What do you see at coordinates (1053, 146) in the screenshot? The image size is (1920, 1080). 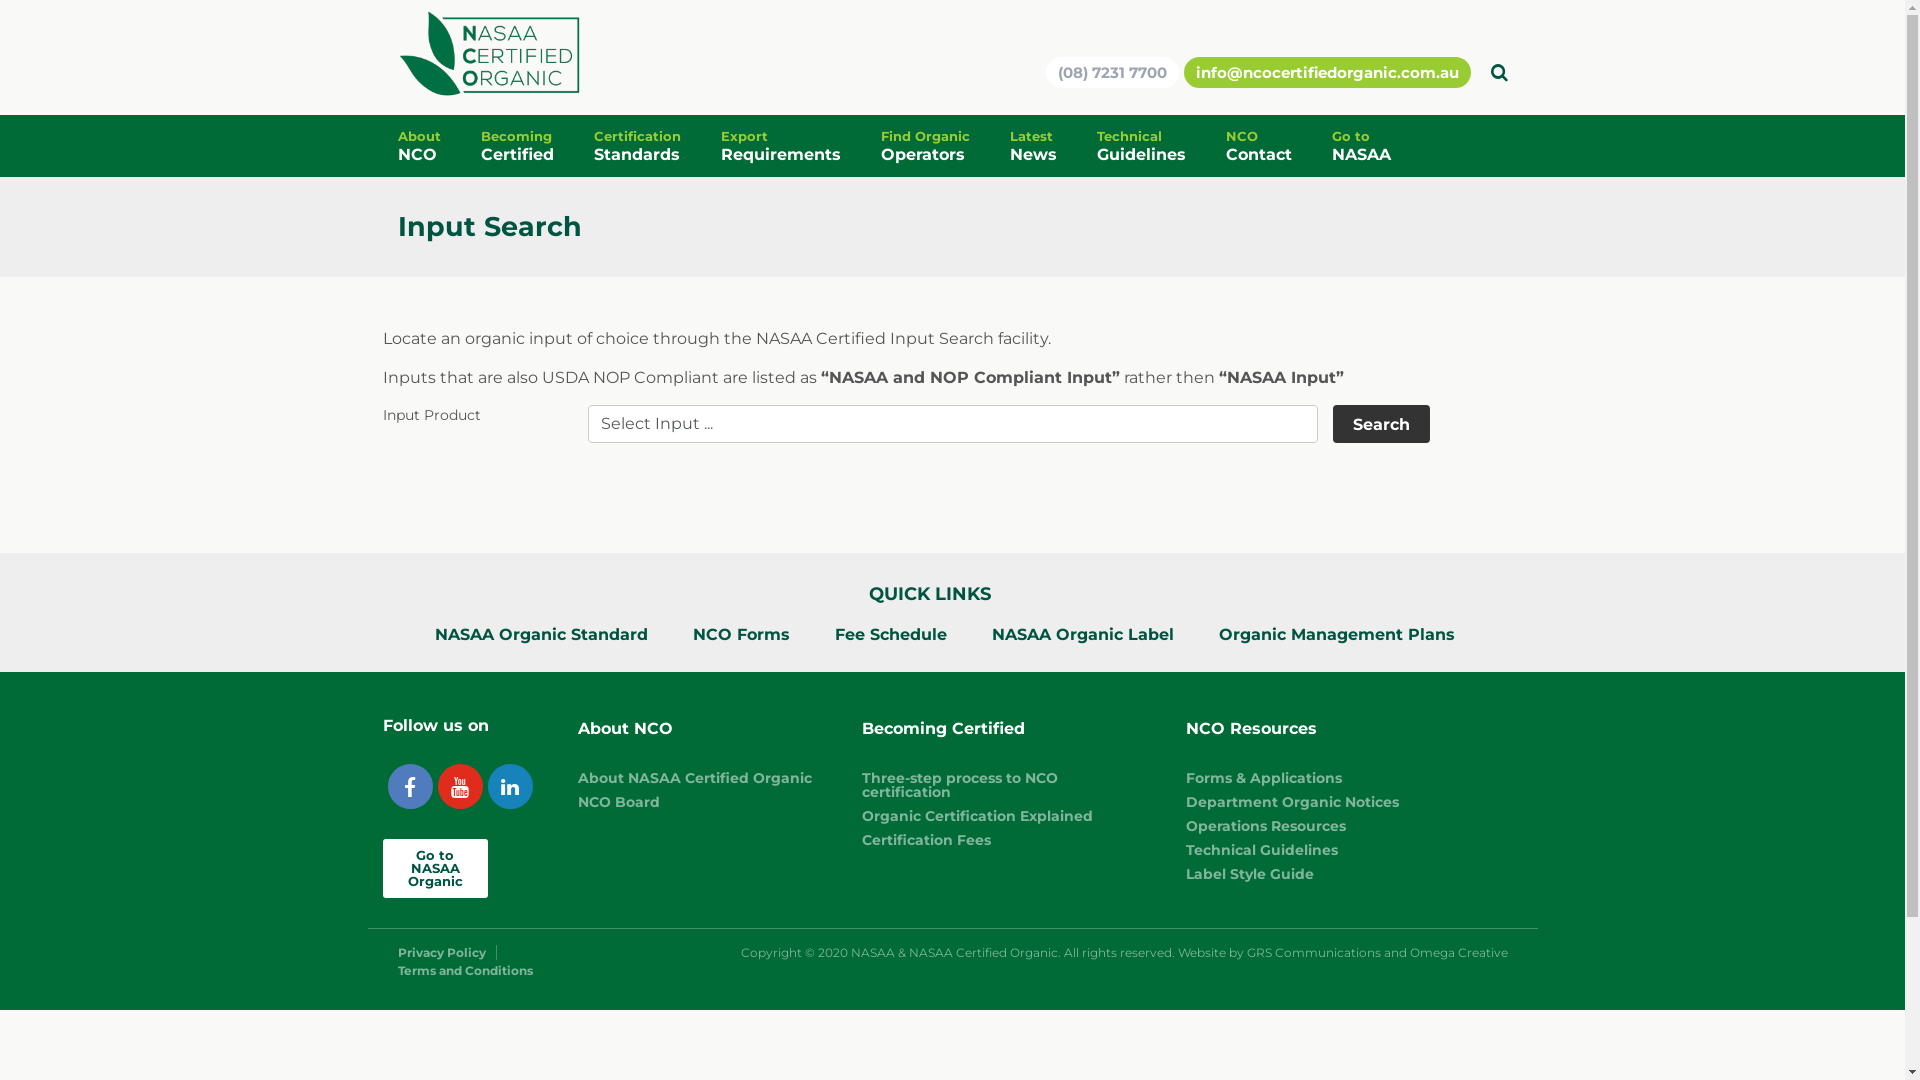 I see `Latest
News` at bounding box center [1053, 146].